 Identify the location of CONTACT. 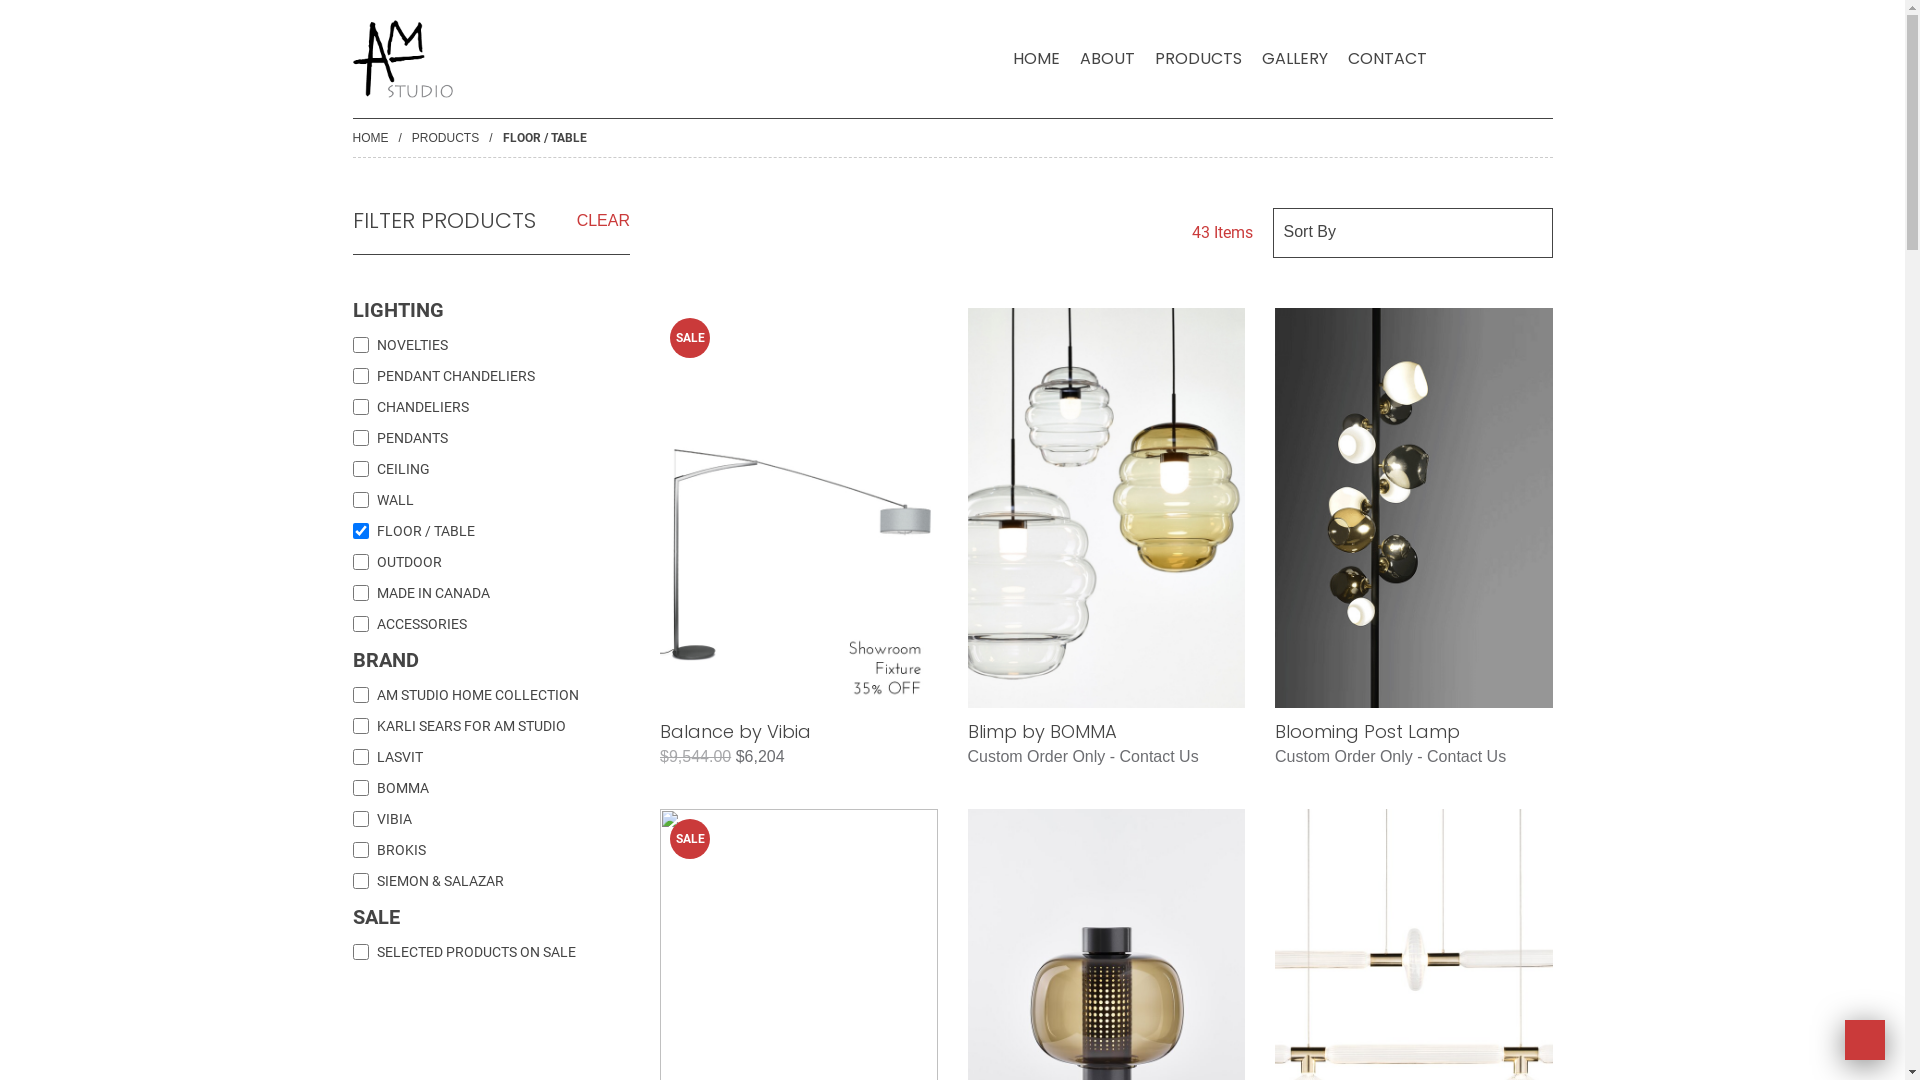
(1388, 59).